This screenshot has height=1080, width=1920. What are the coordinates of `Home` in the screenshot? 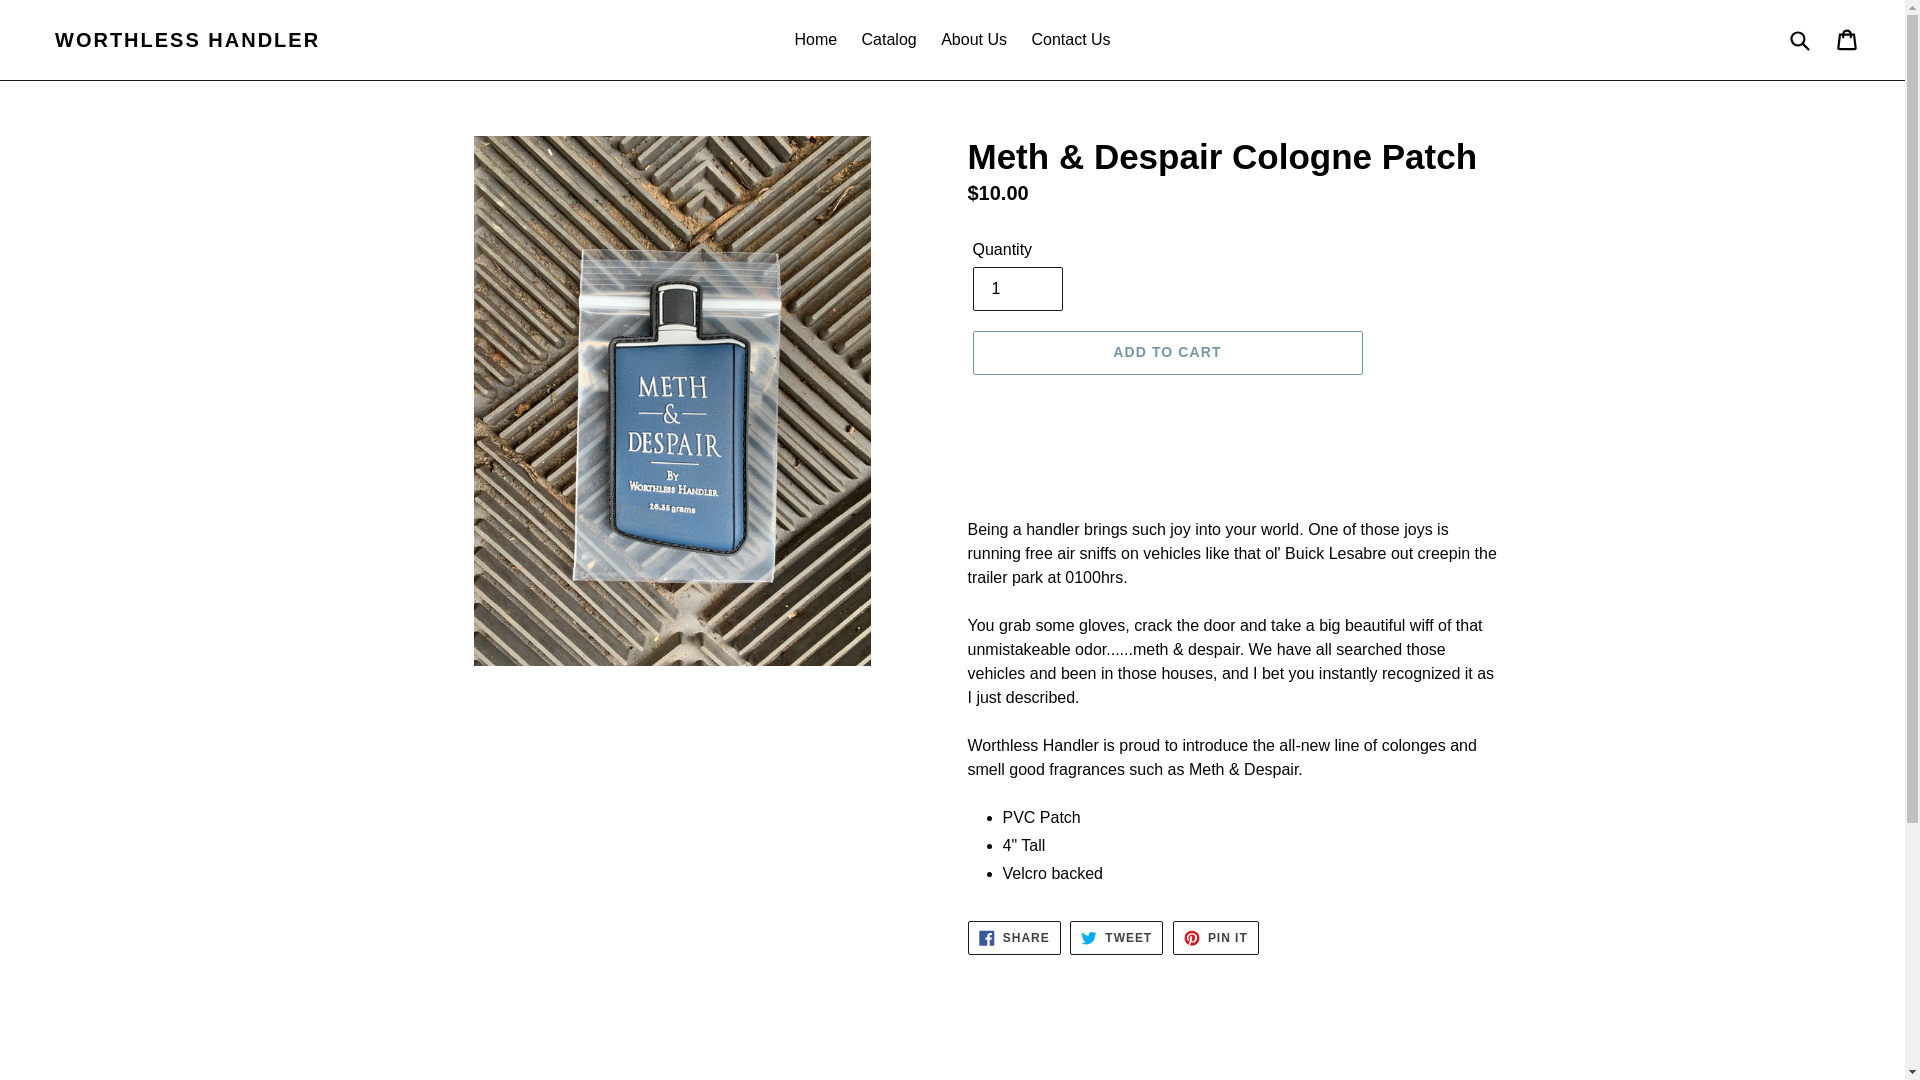 It's located at (1116, 938).